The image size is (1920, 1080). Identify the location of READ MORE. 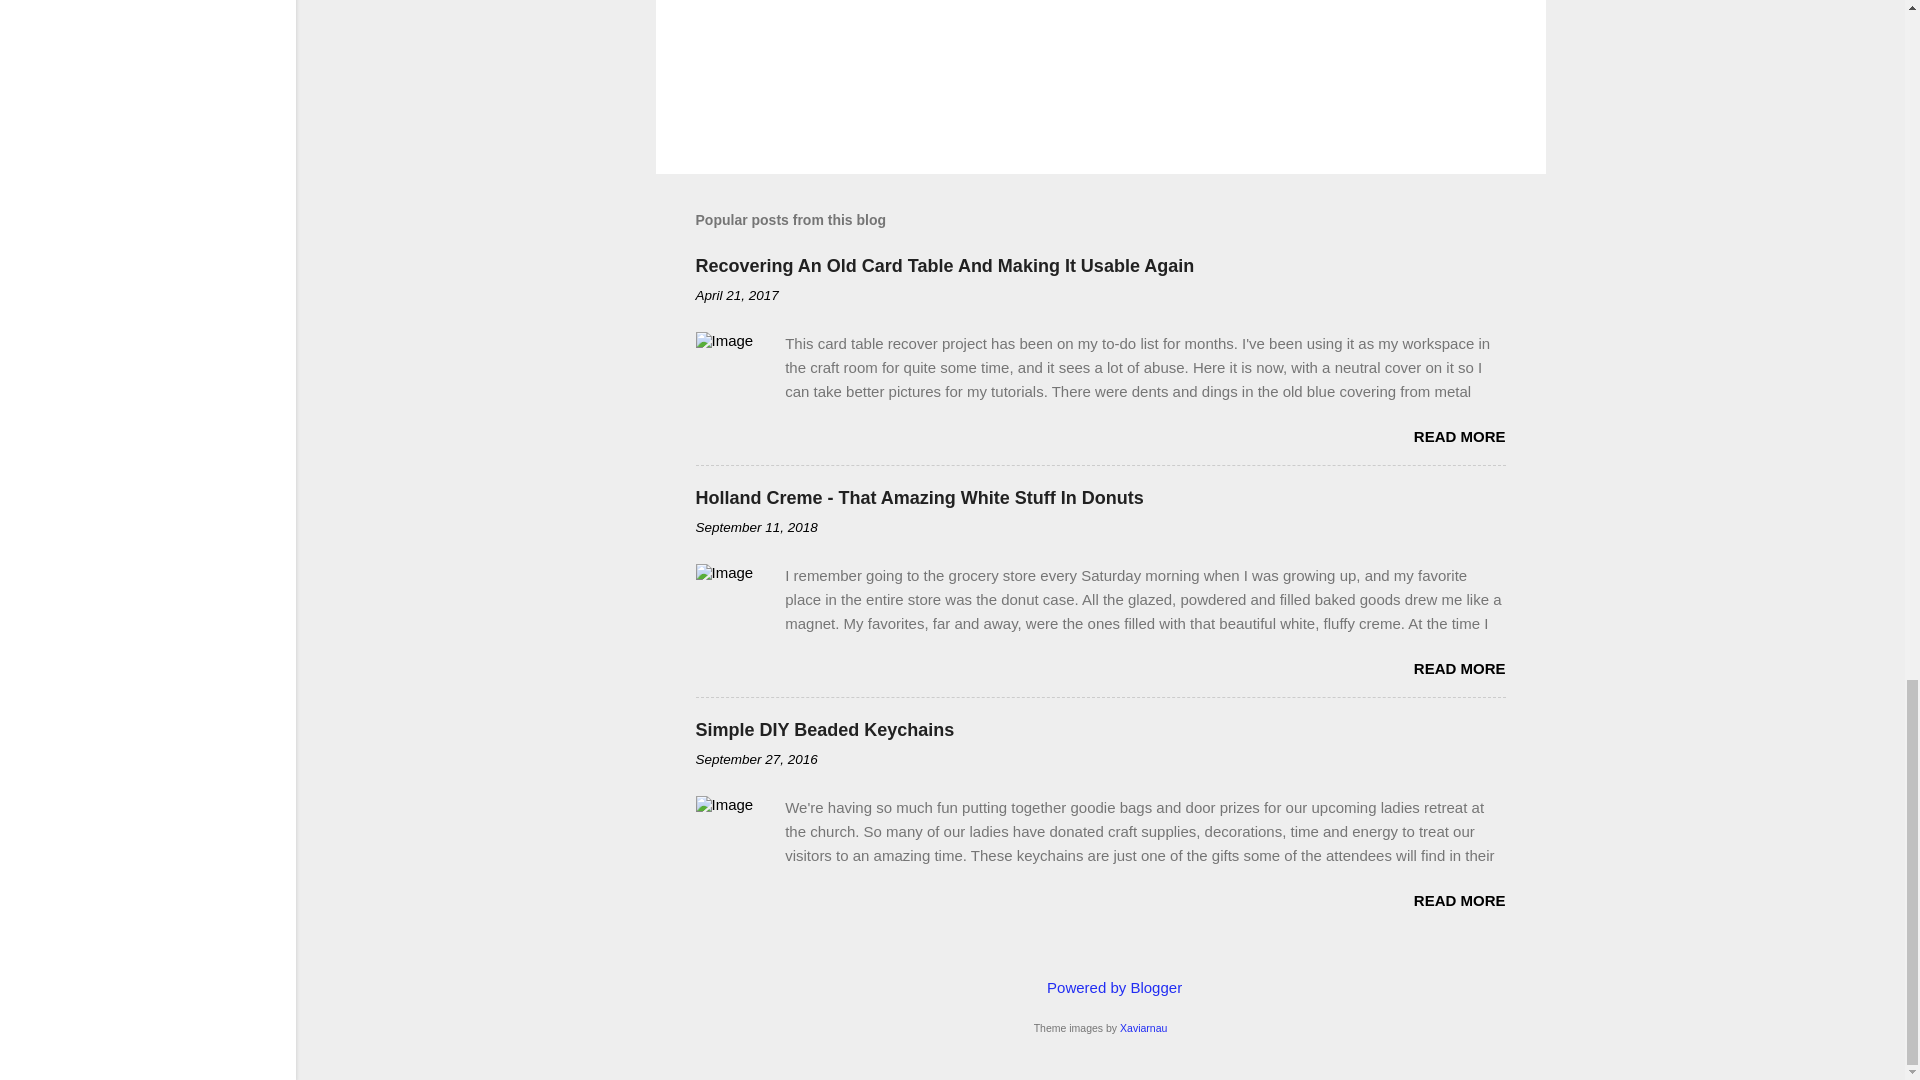
(1459, 436).